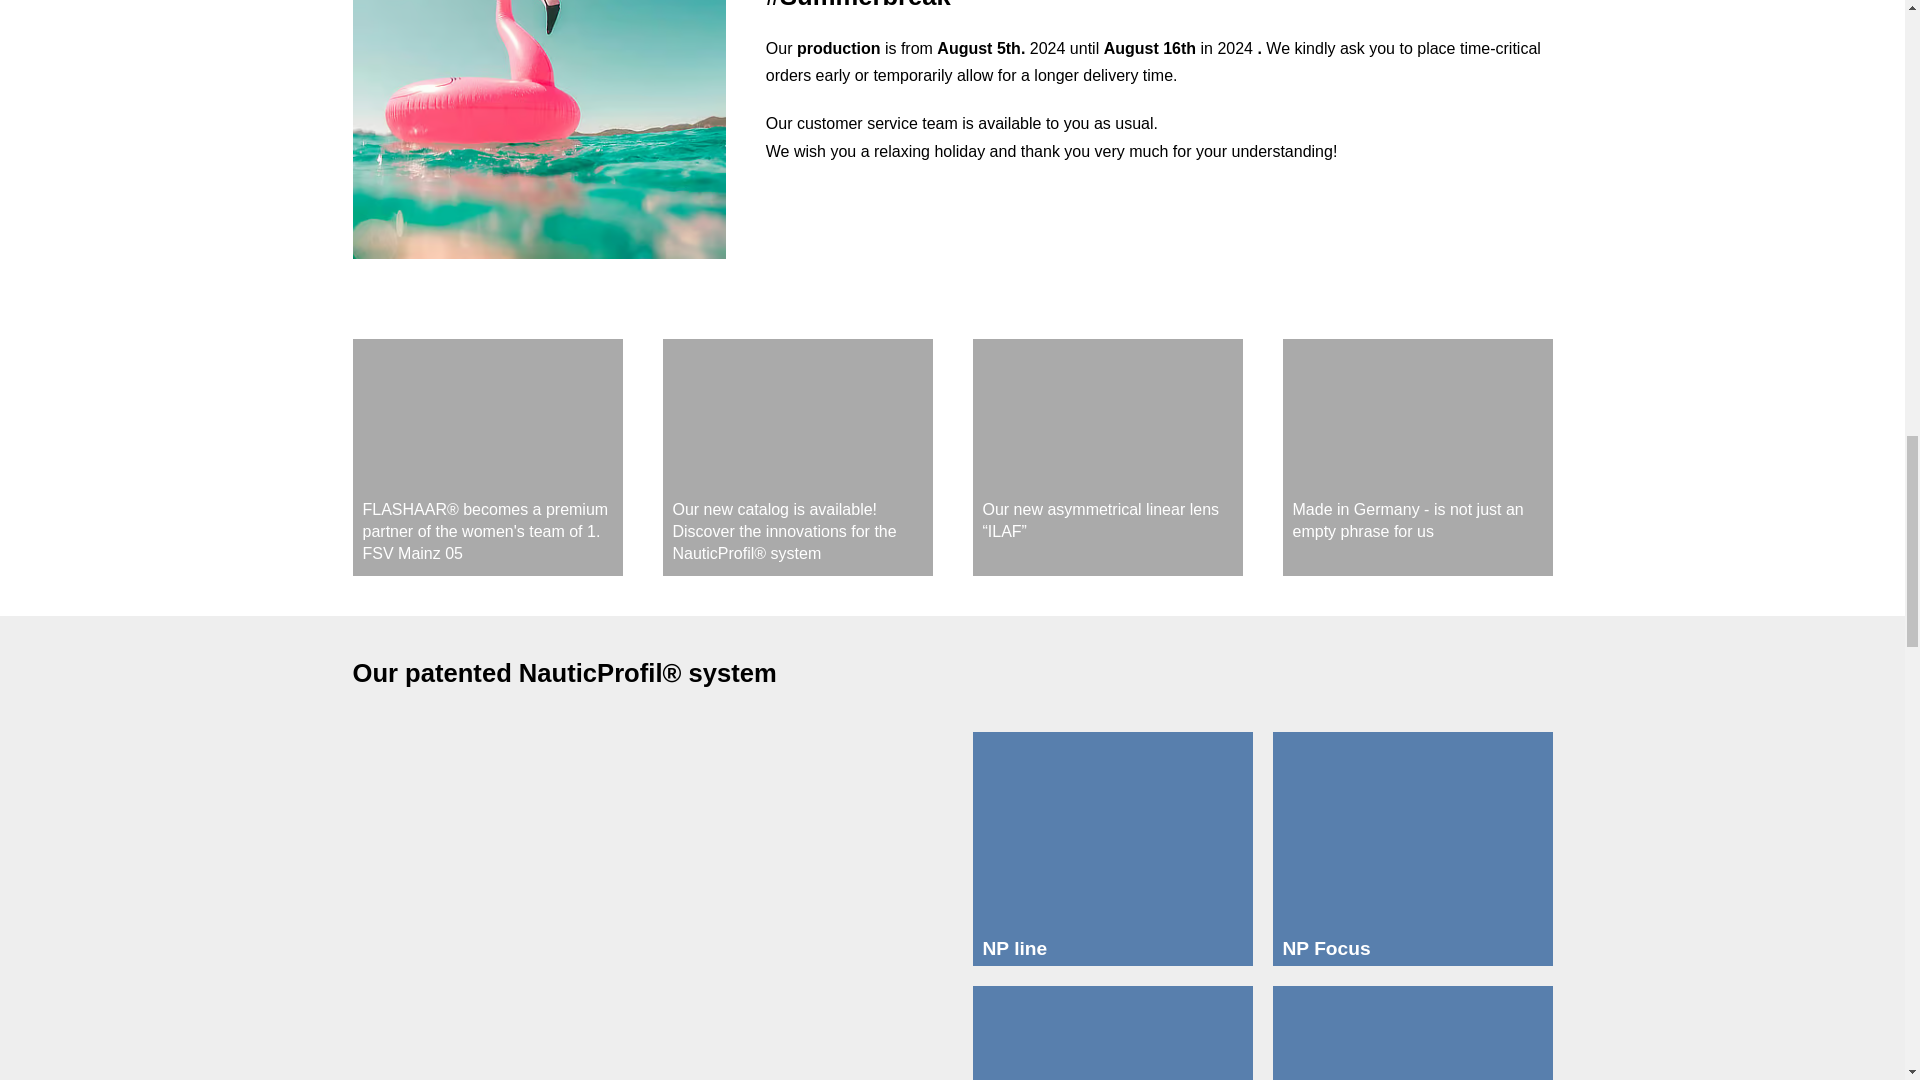 The image size is (1920, 1080). I want to click on NP Focus, so click(1411, 832).